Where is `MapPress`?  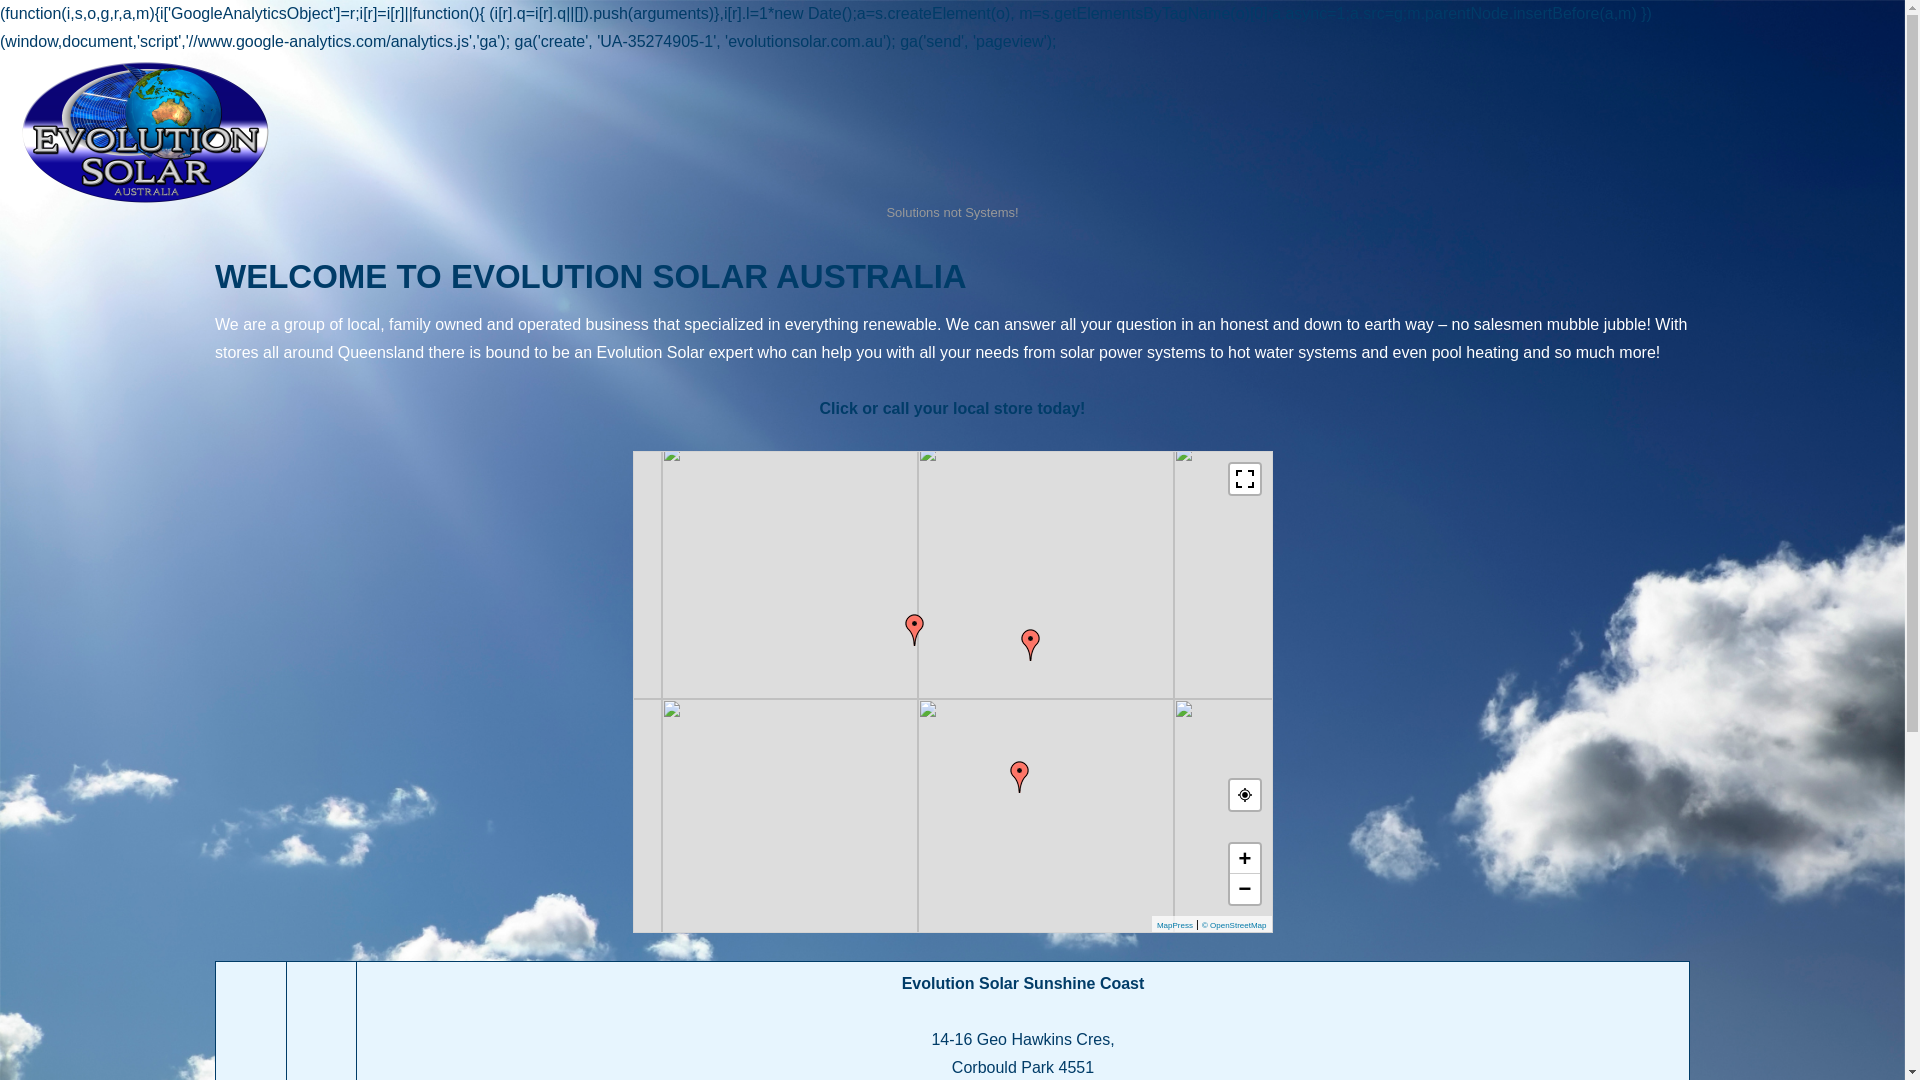
MapPress is located at coordinates (1175, 926).